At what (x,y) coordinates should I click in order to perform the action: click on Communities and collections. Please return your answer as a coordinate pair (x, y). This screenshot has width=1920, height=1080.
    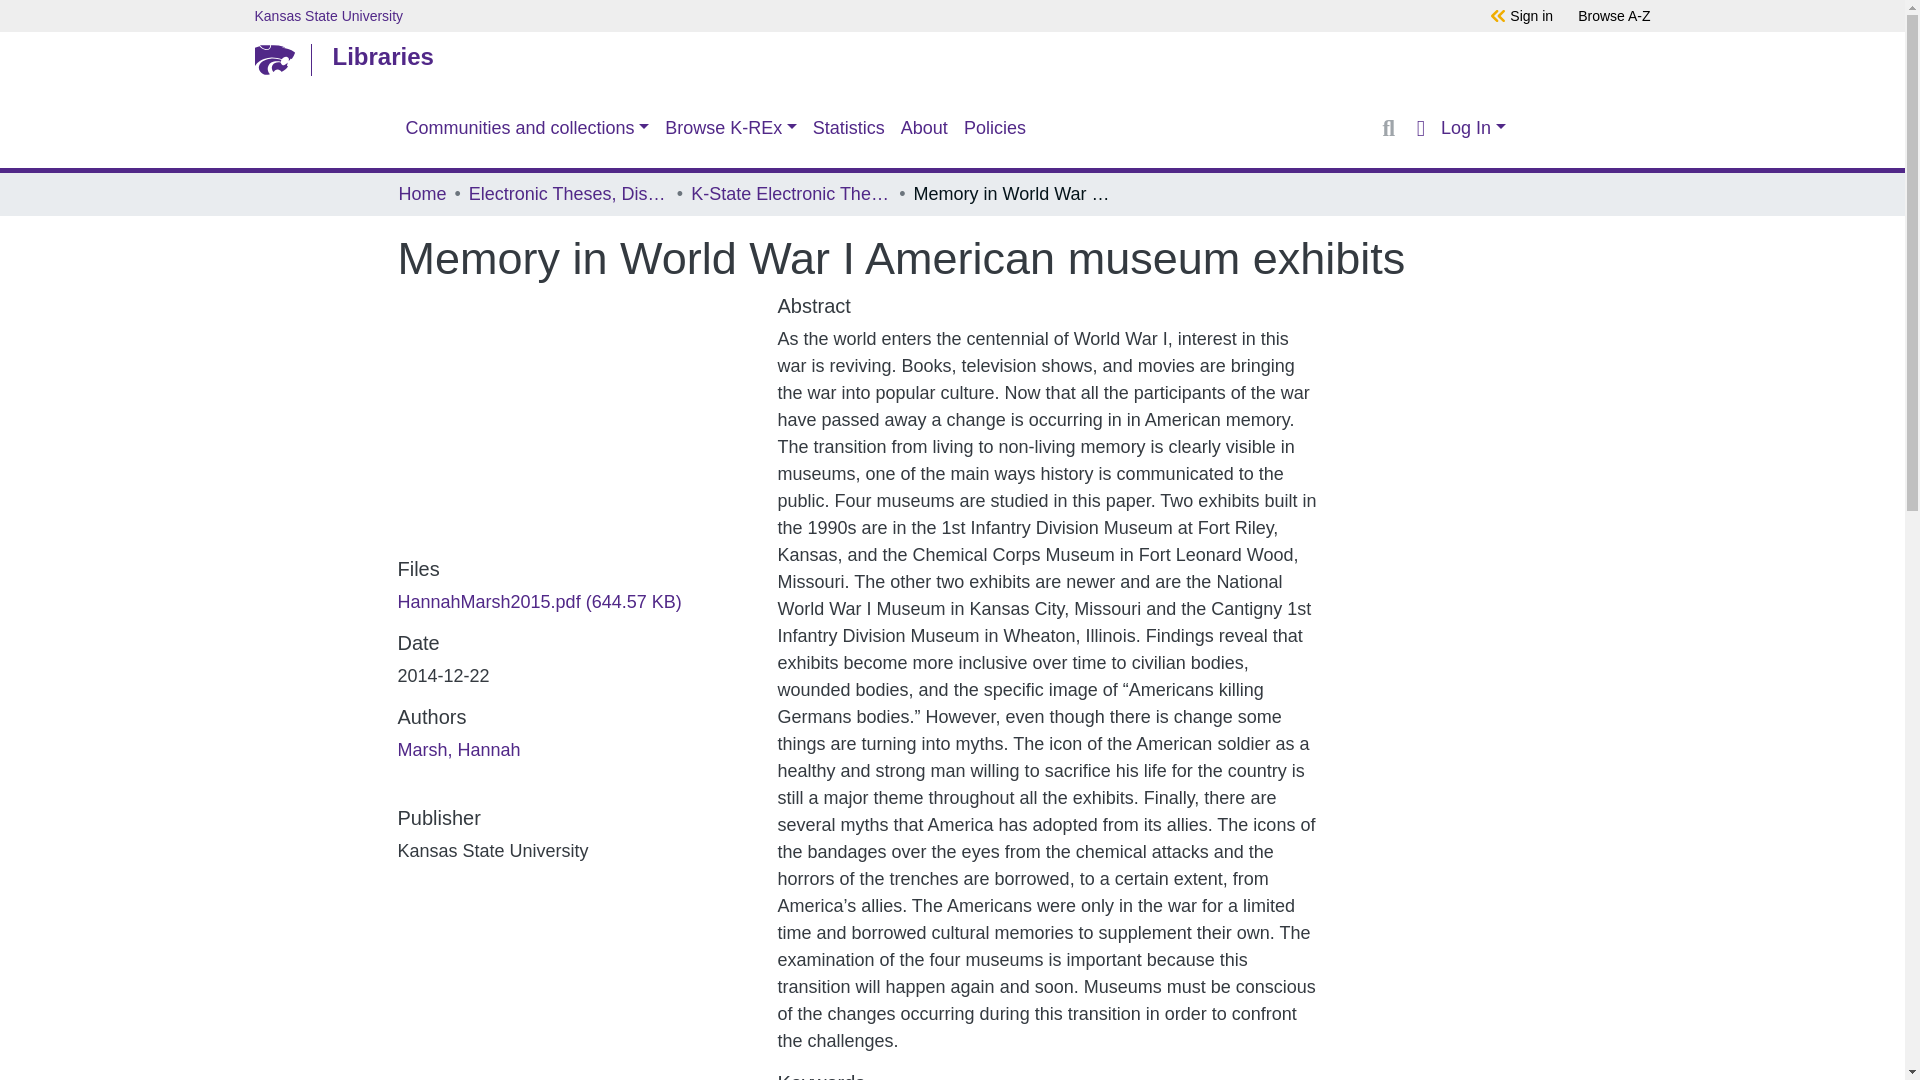
    Looking at the image, I should click on (528, 128).